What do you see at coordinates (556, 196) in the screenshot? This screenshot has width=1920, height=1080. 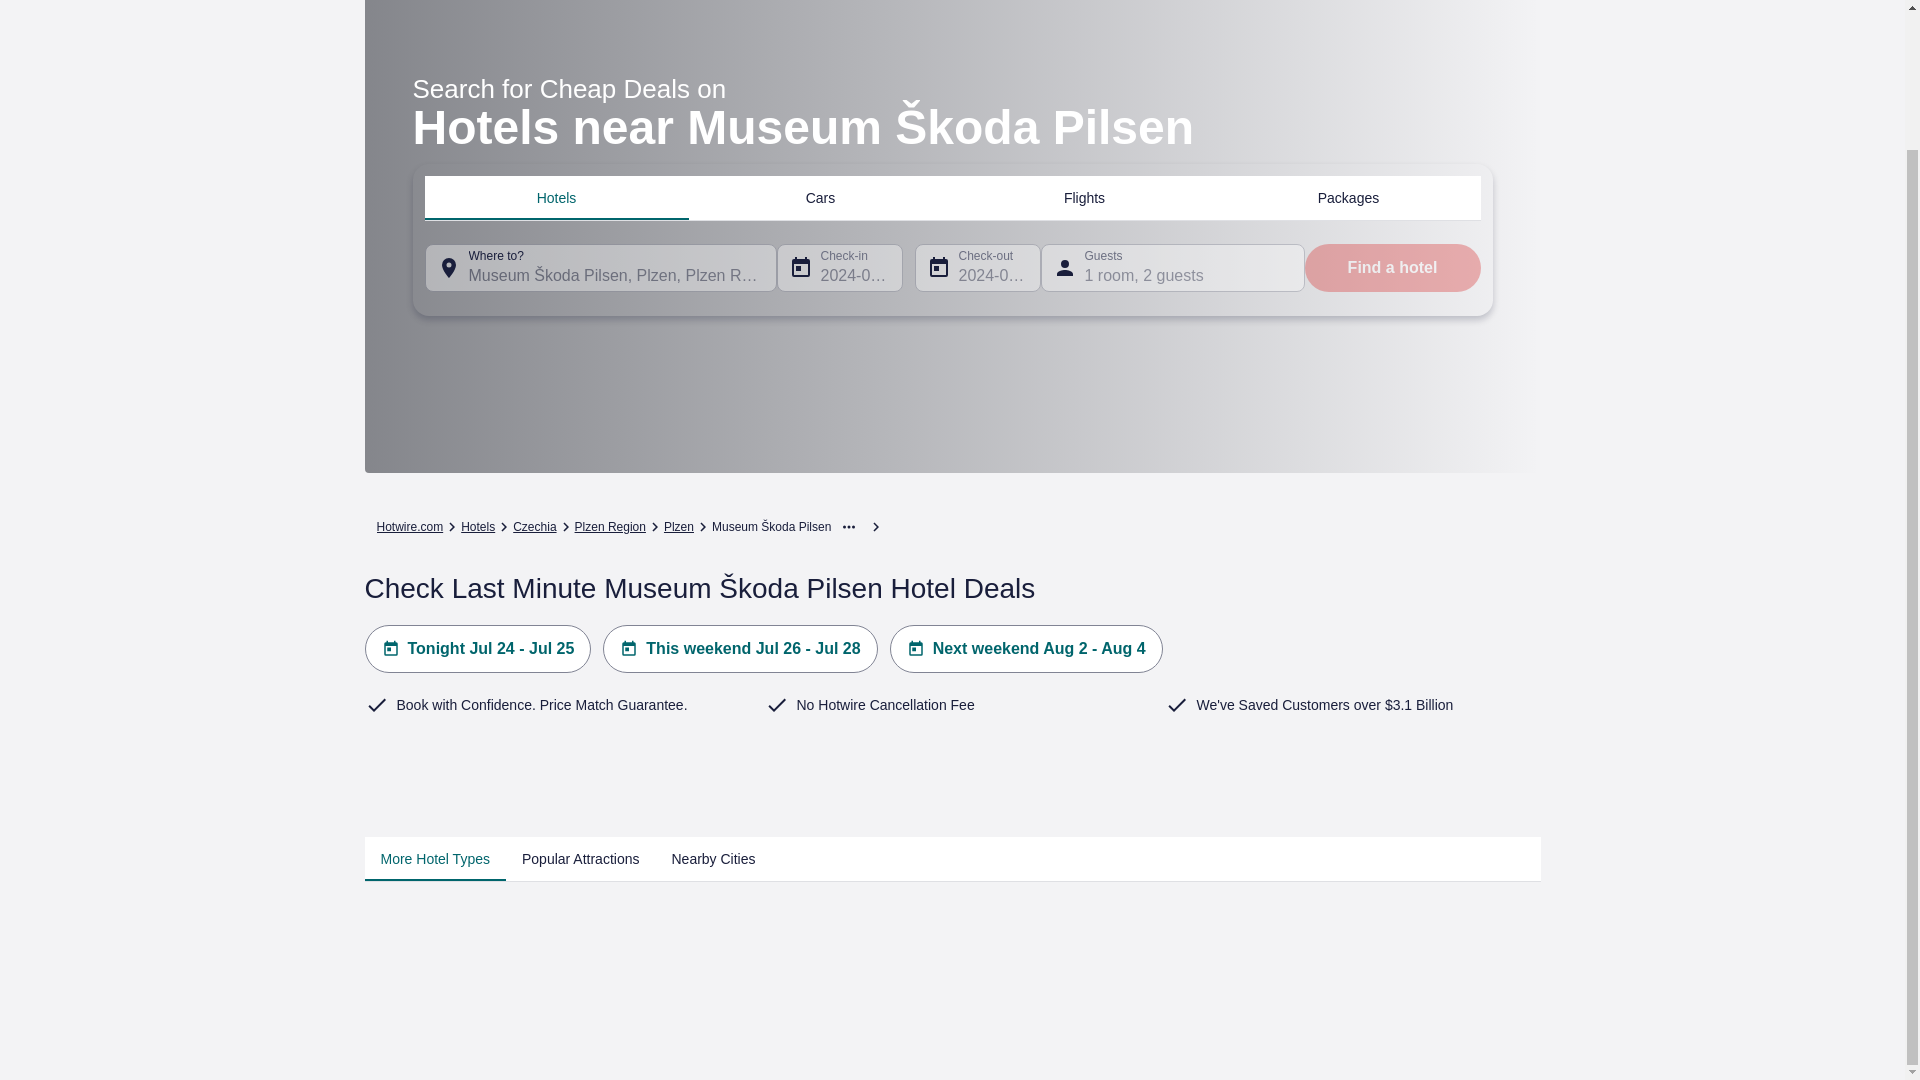 I see `Hotels` at bounding box center [556, 196].